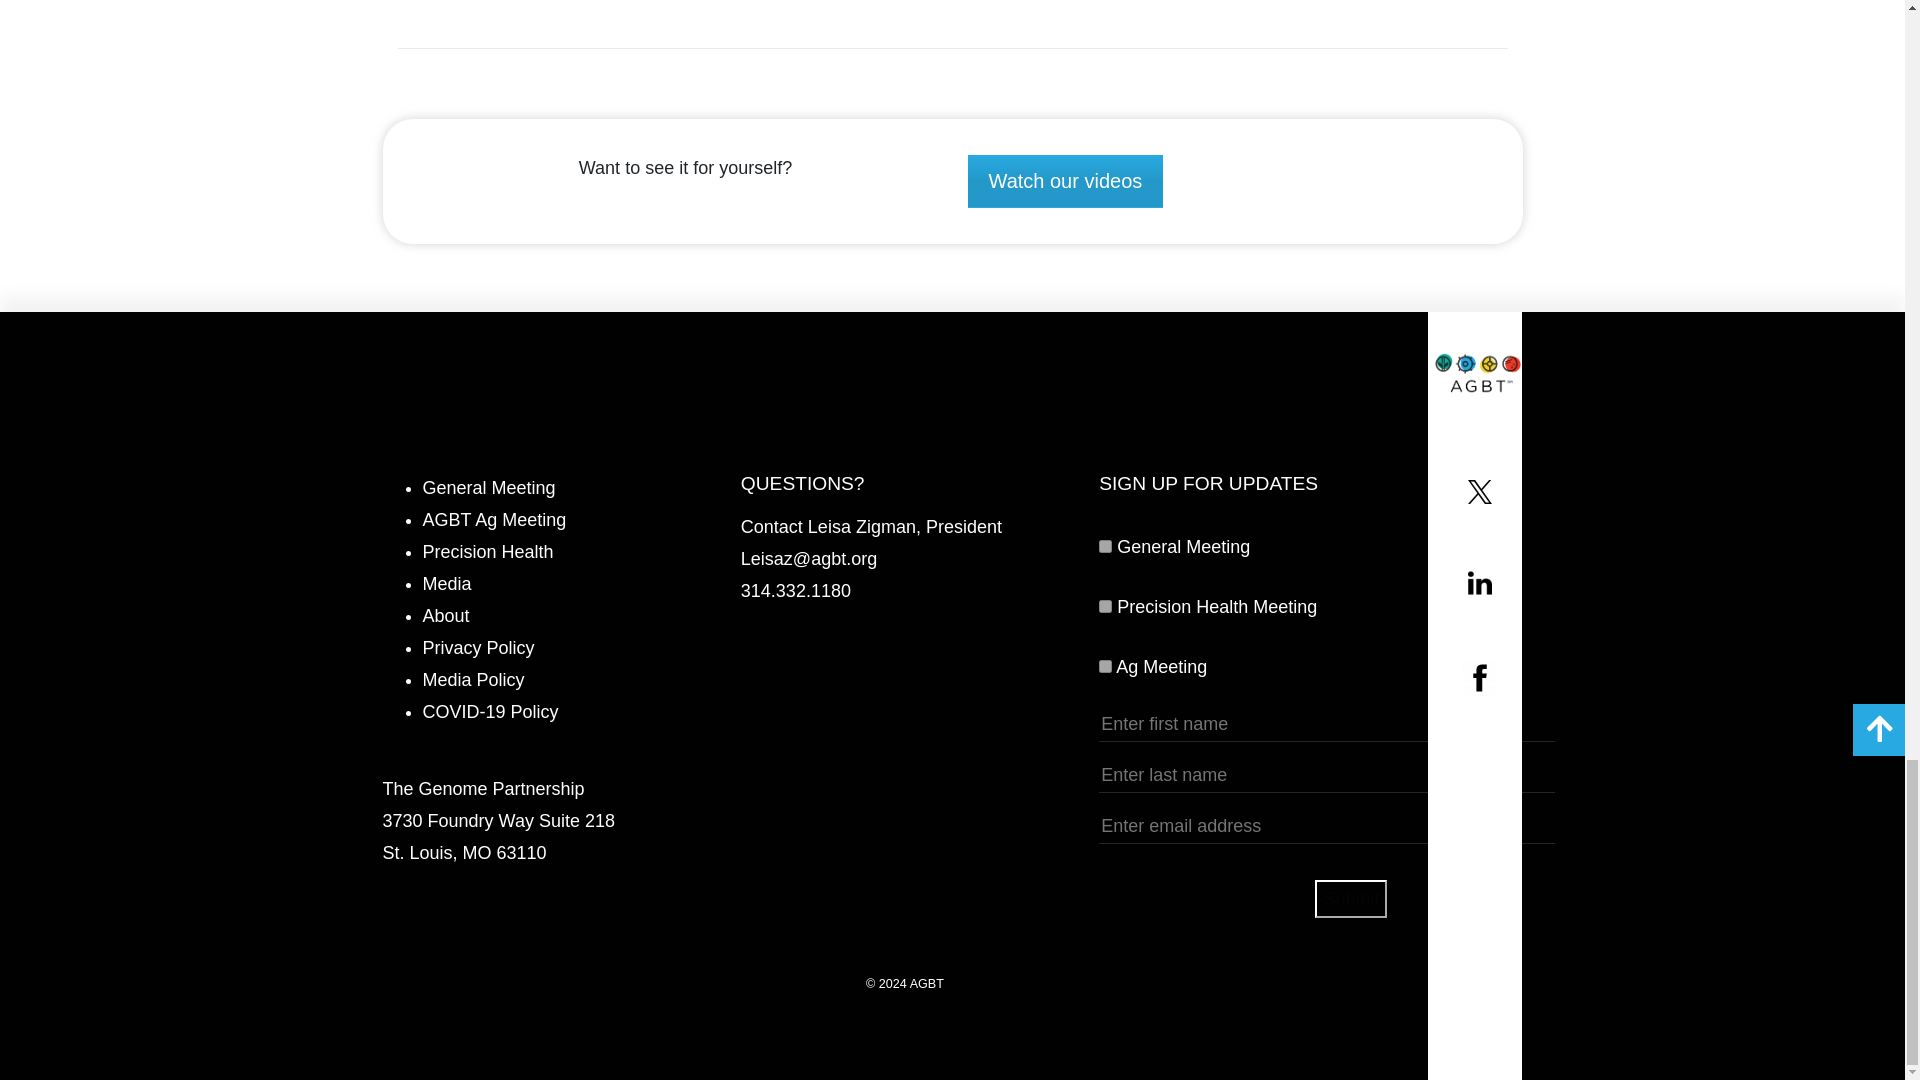 The image size is (1920, 1080). What do you see at coordinates (1104, 606) in the screenshot?
I see `2070787819` at bounding box center [1104, 606].